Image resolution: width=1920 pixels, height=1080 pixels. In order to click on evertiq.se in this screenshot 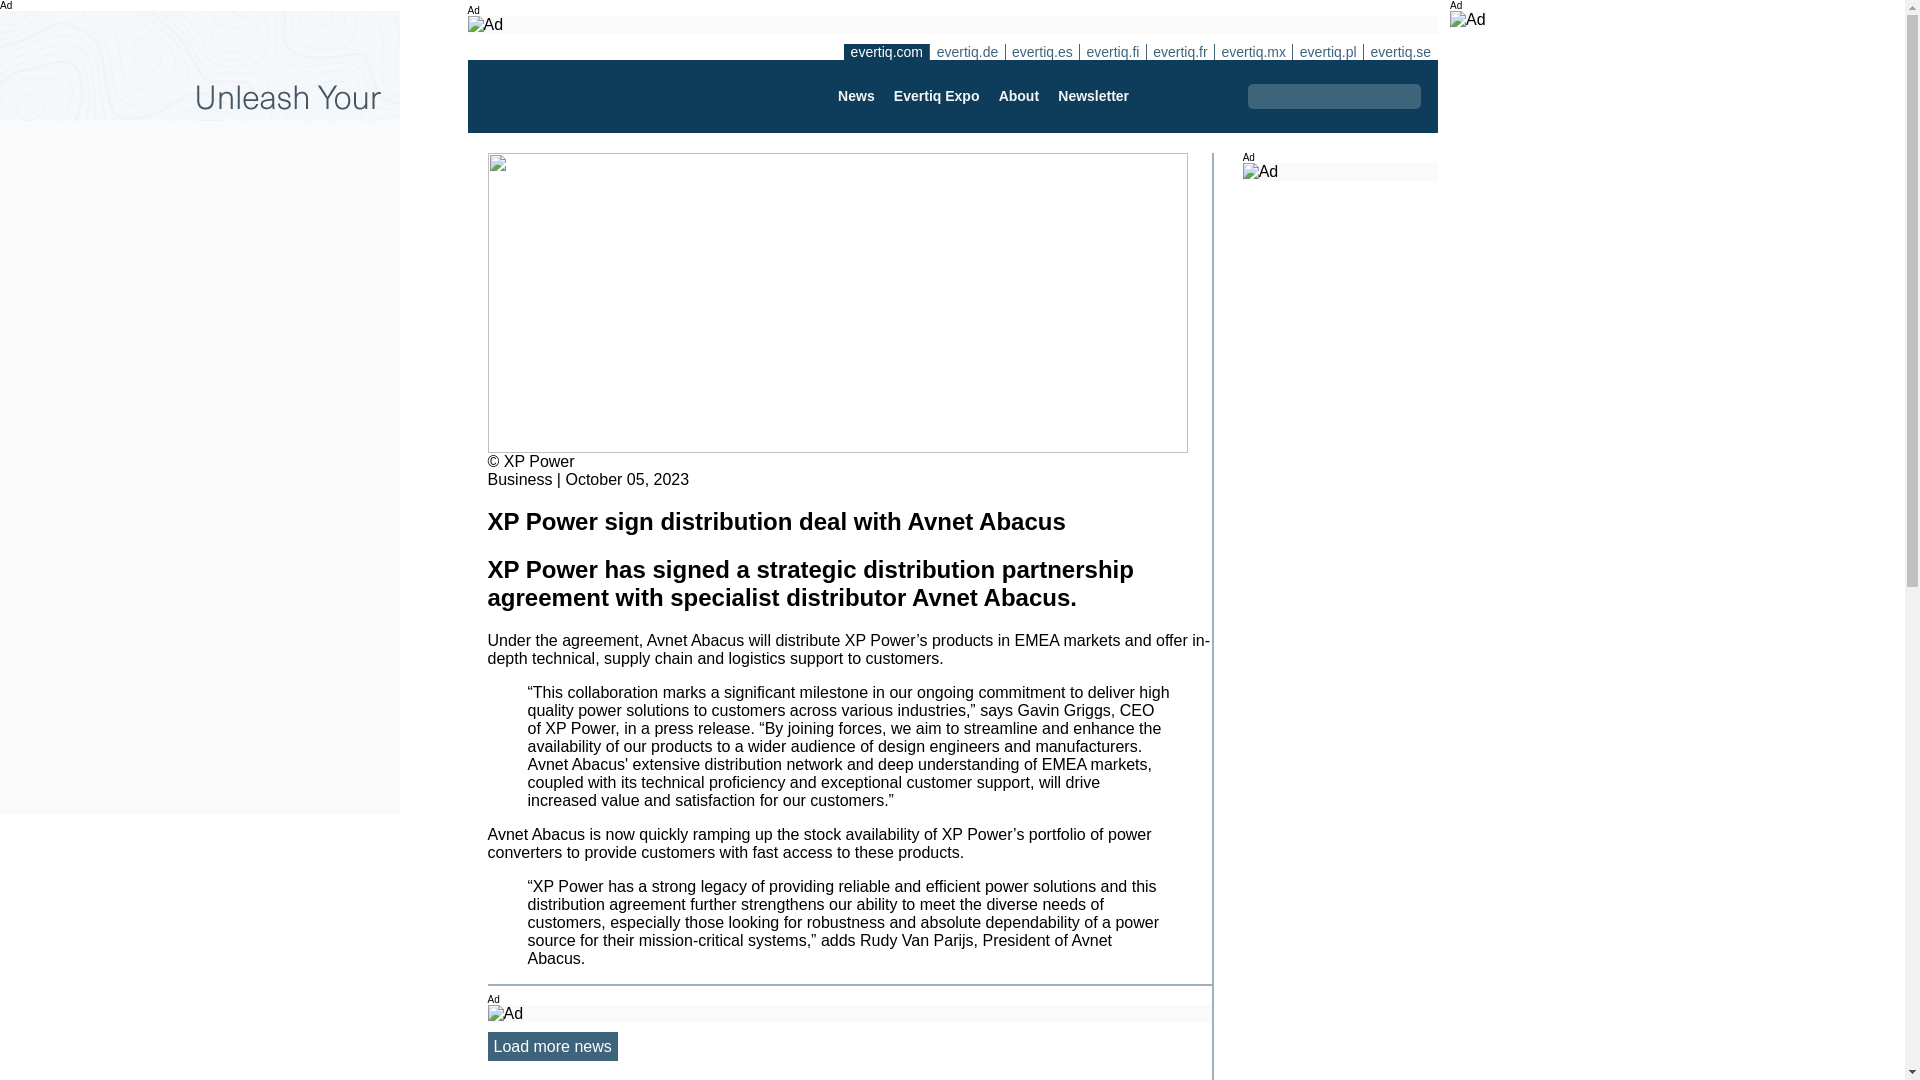, I will do `click(1400, 52)`.